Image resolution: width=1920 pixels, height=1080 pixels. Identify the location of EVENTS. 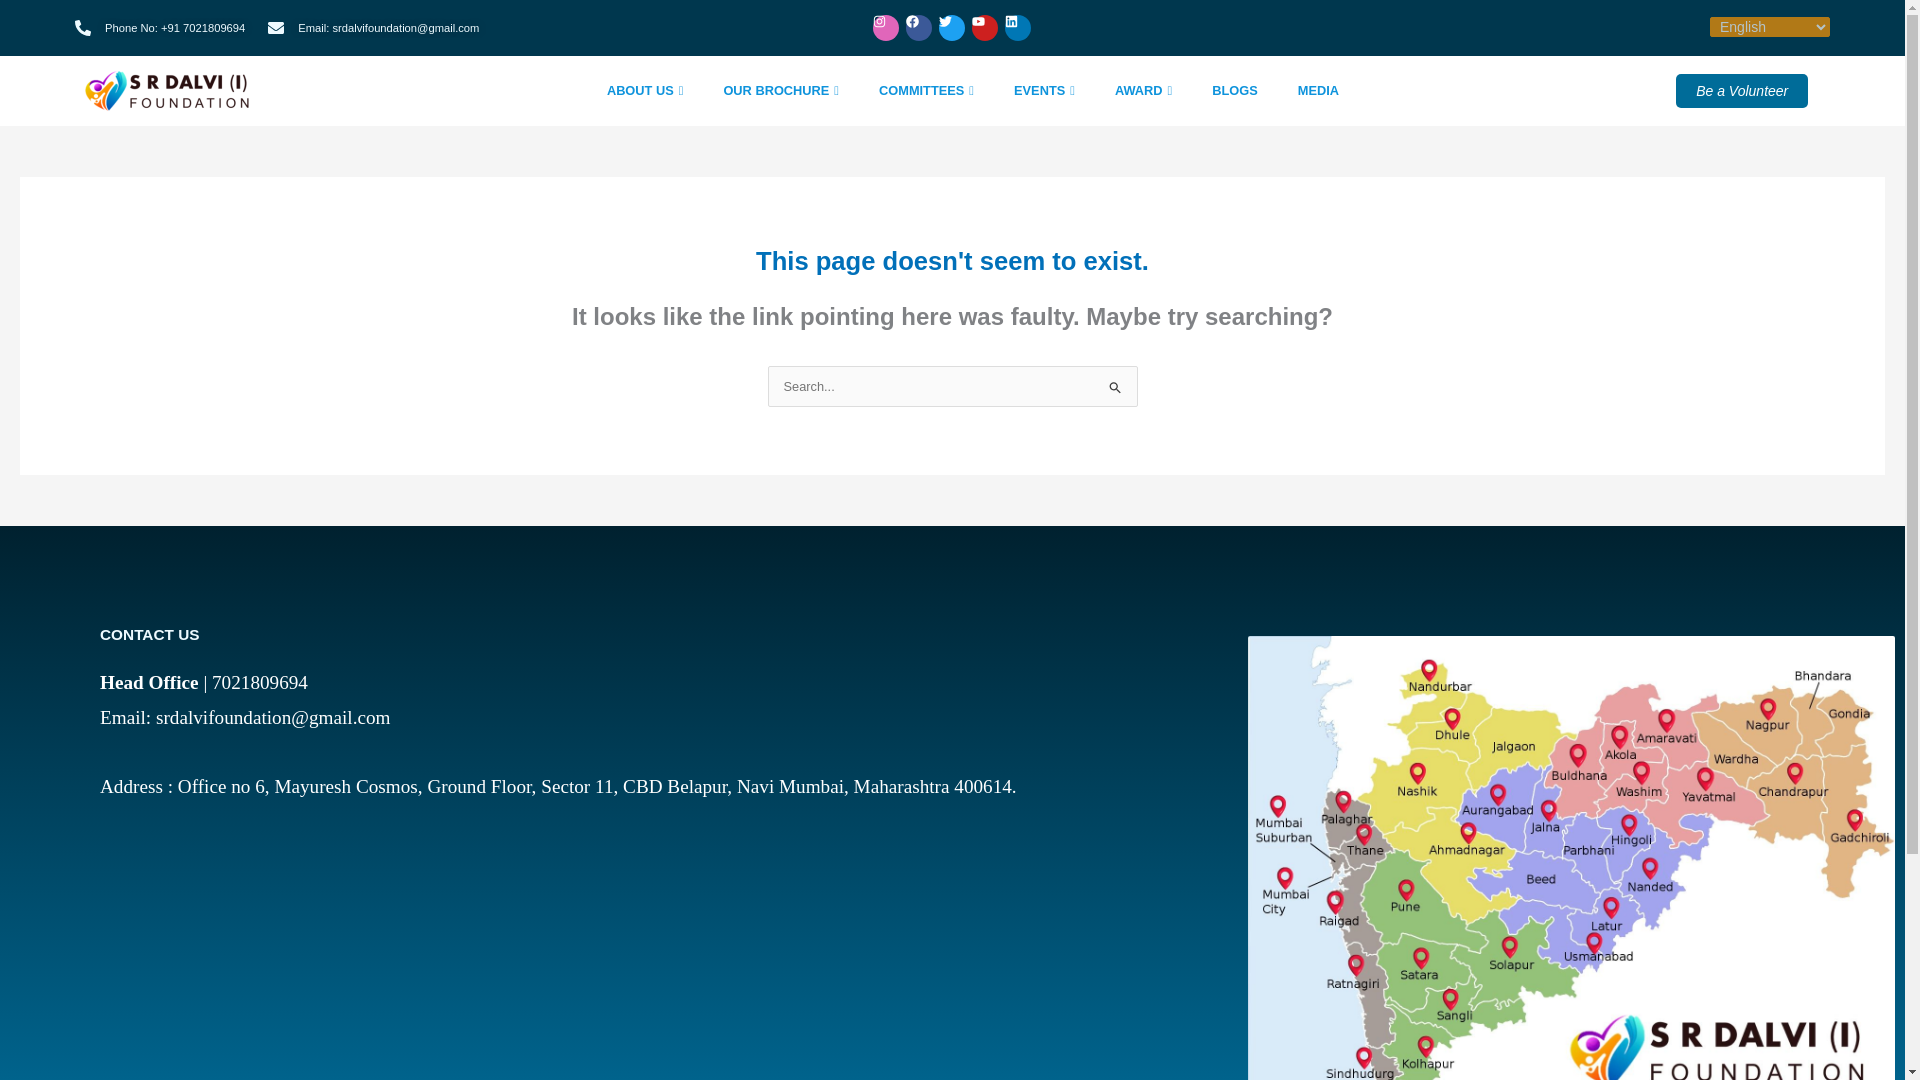
(1044, 90).